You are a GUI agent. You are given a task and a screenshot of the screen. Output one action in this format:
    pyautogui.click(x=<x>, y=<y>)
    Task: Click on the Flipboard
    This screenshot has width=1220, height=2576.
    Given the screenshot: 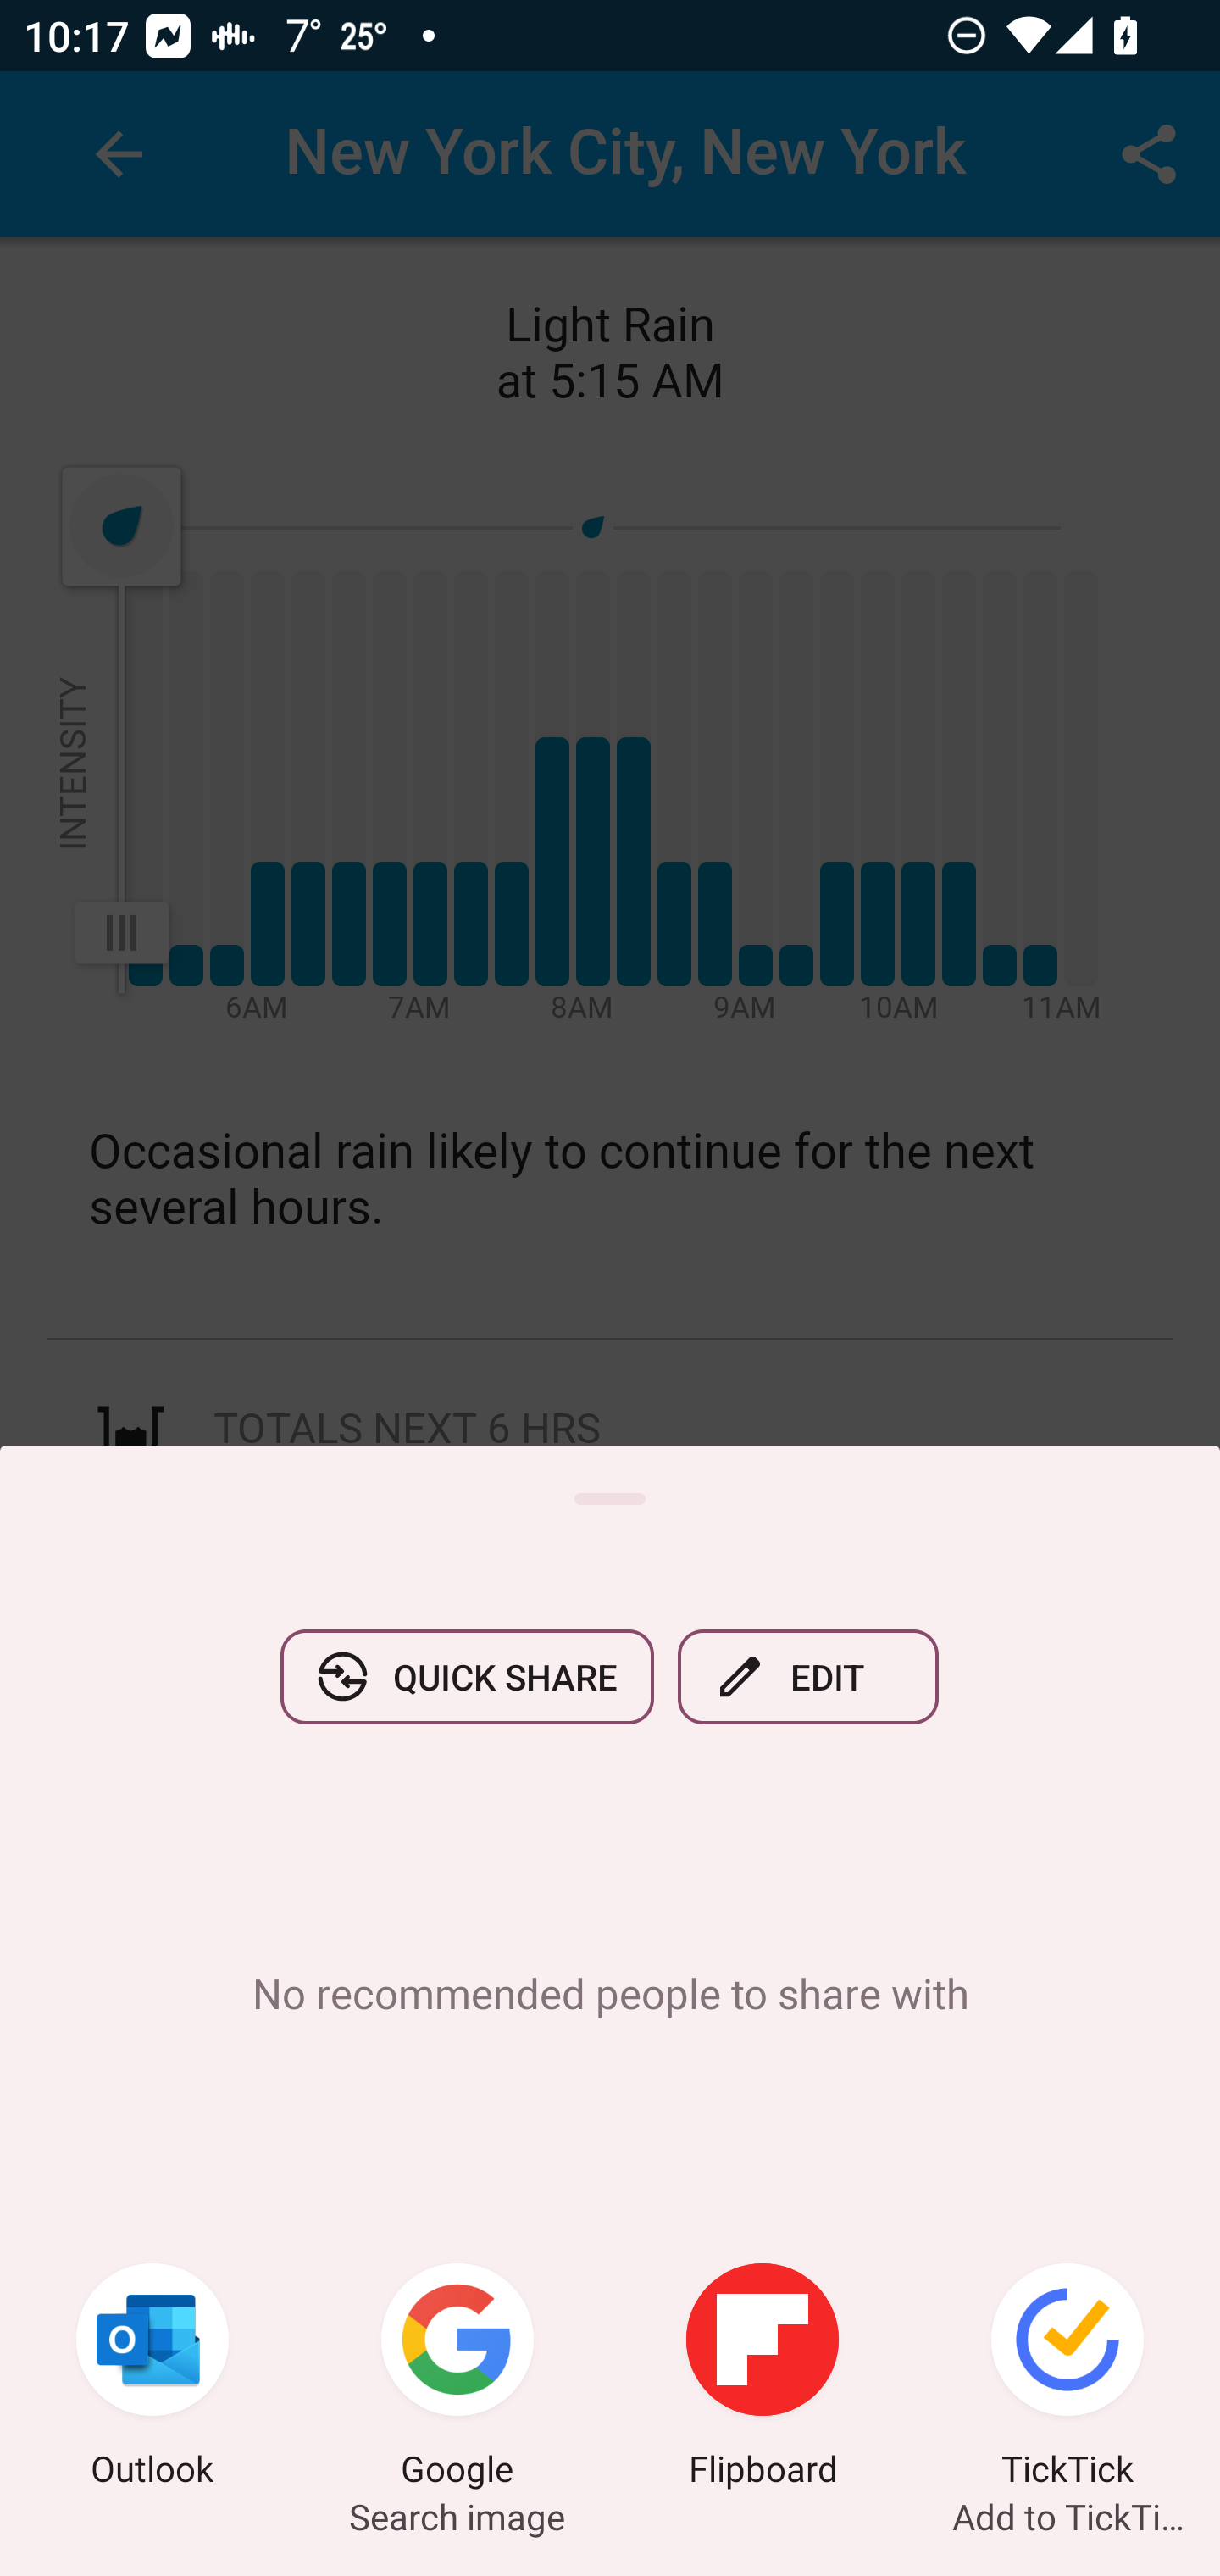 What is the action you would take?
    pyautogui.click(x=762, y=2379)
    